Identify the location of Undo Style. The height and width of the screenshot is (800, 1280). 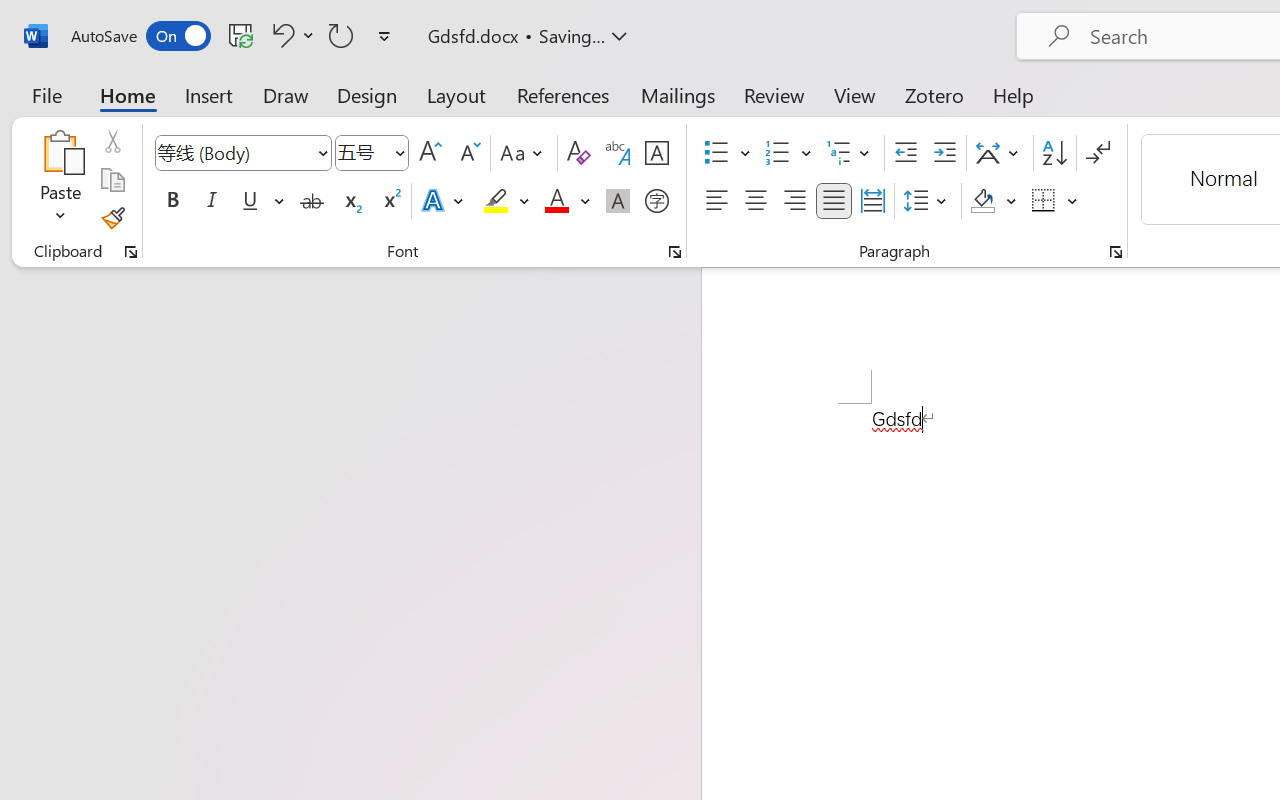
(290, 35).